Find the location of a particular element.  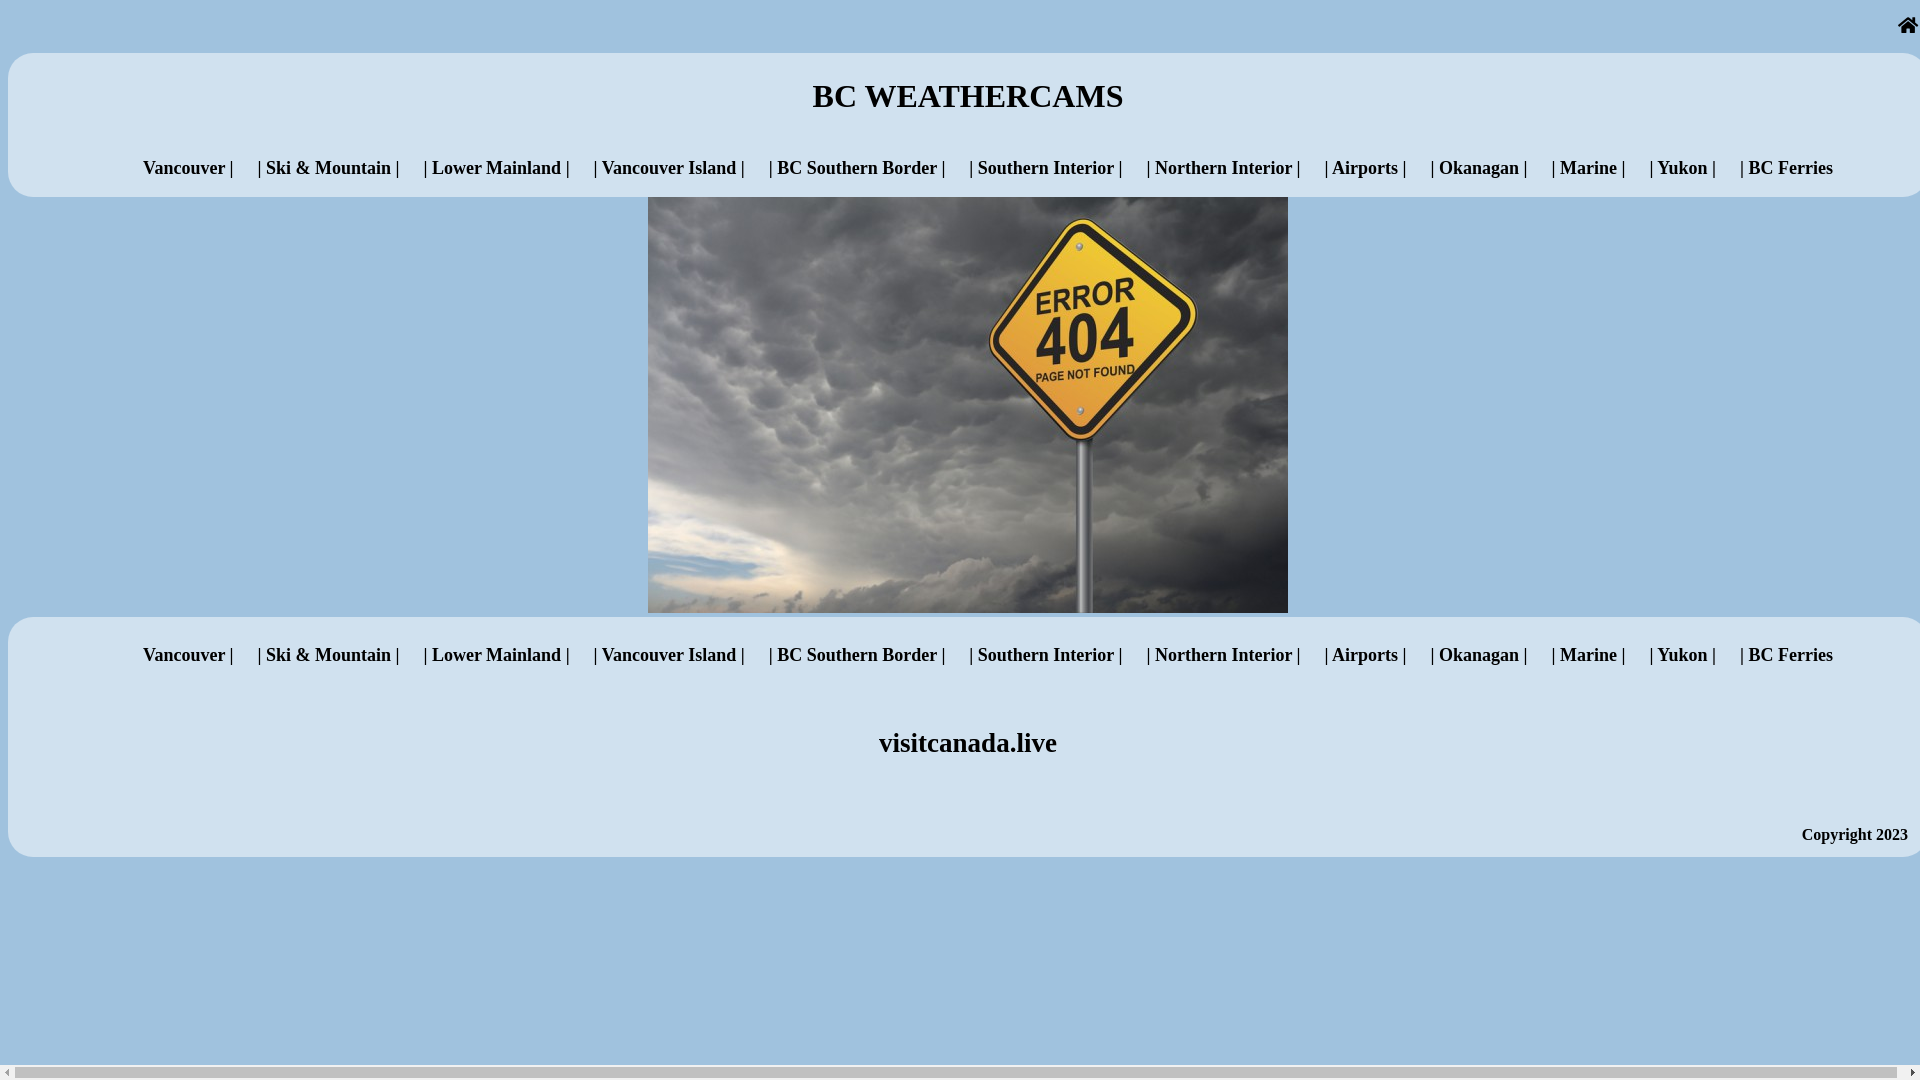

| Vancouver Island | is located at coordinates (670, 168).